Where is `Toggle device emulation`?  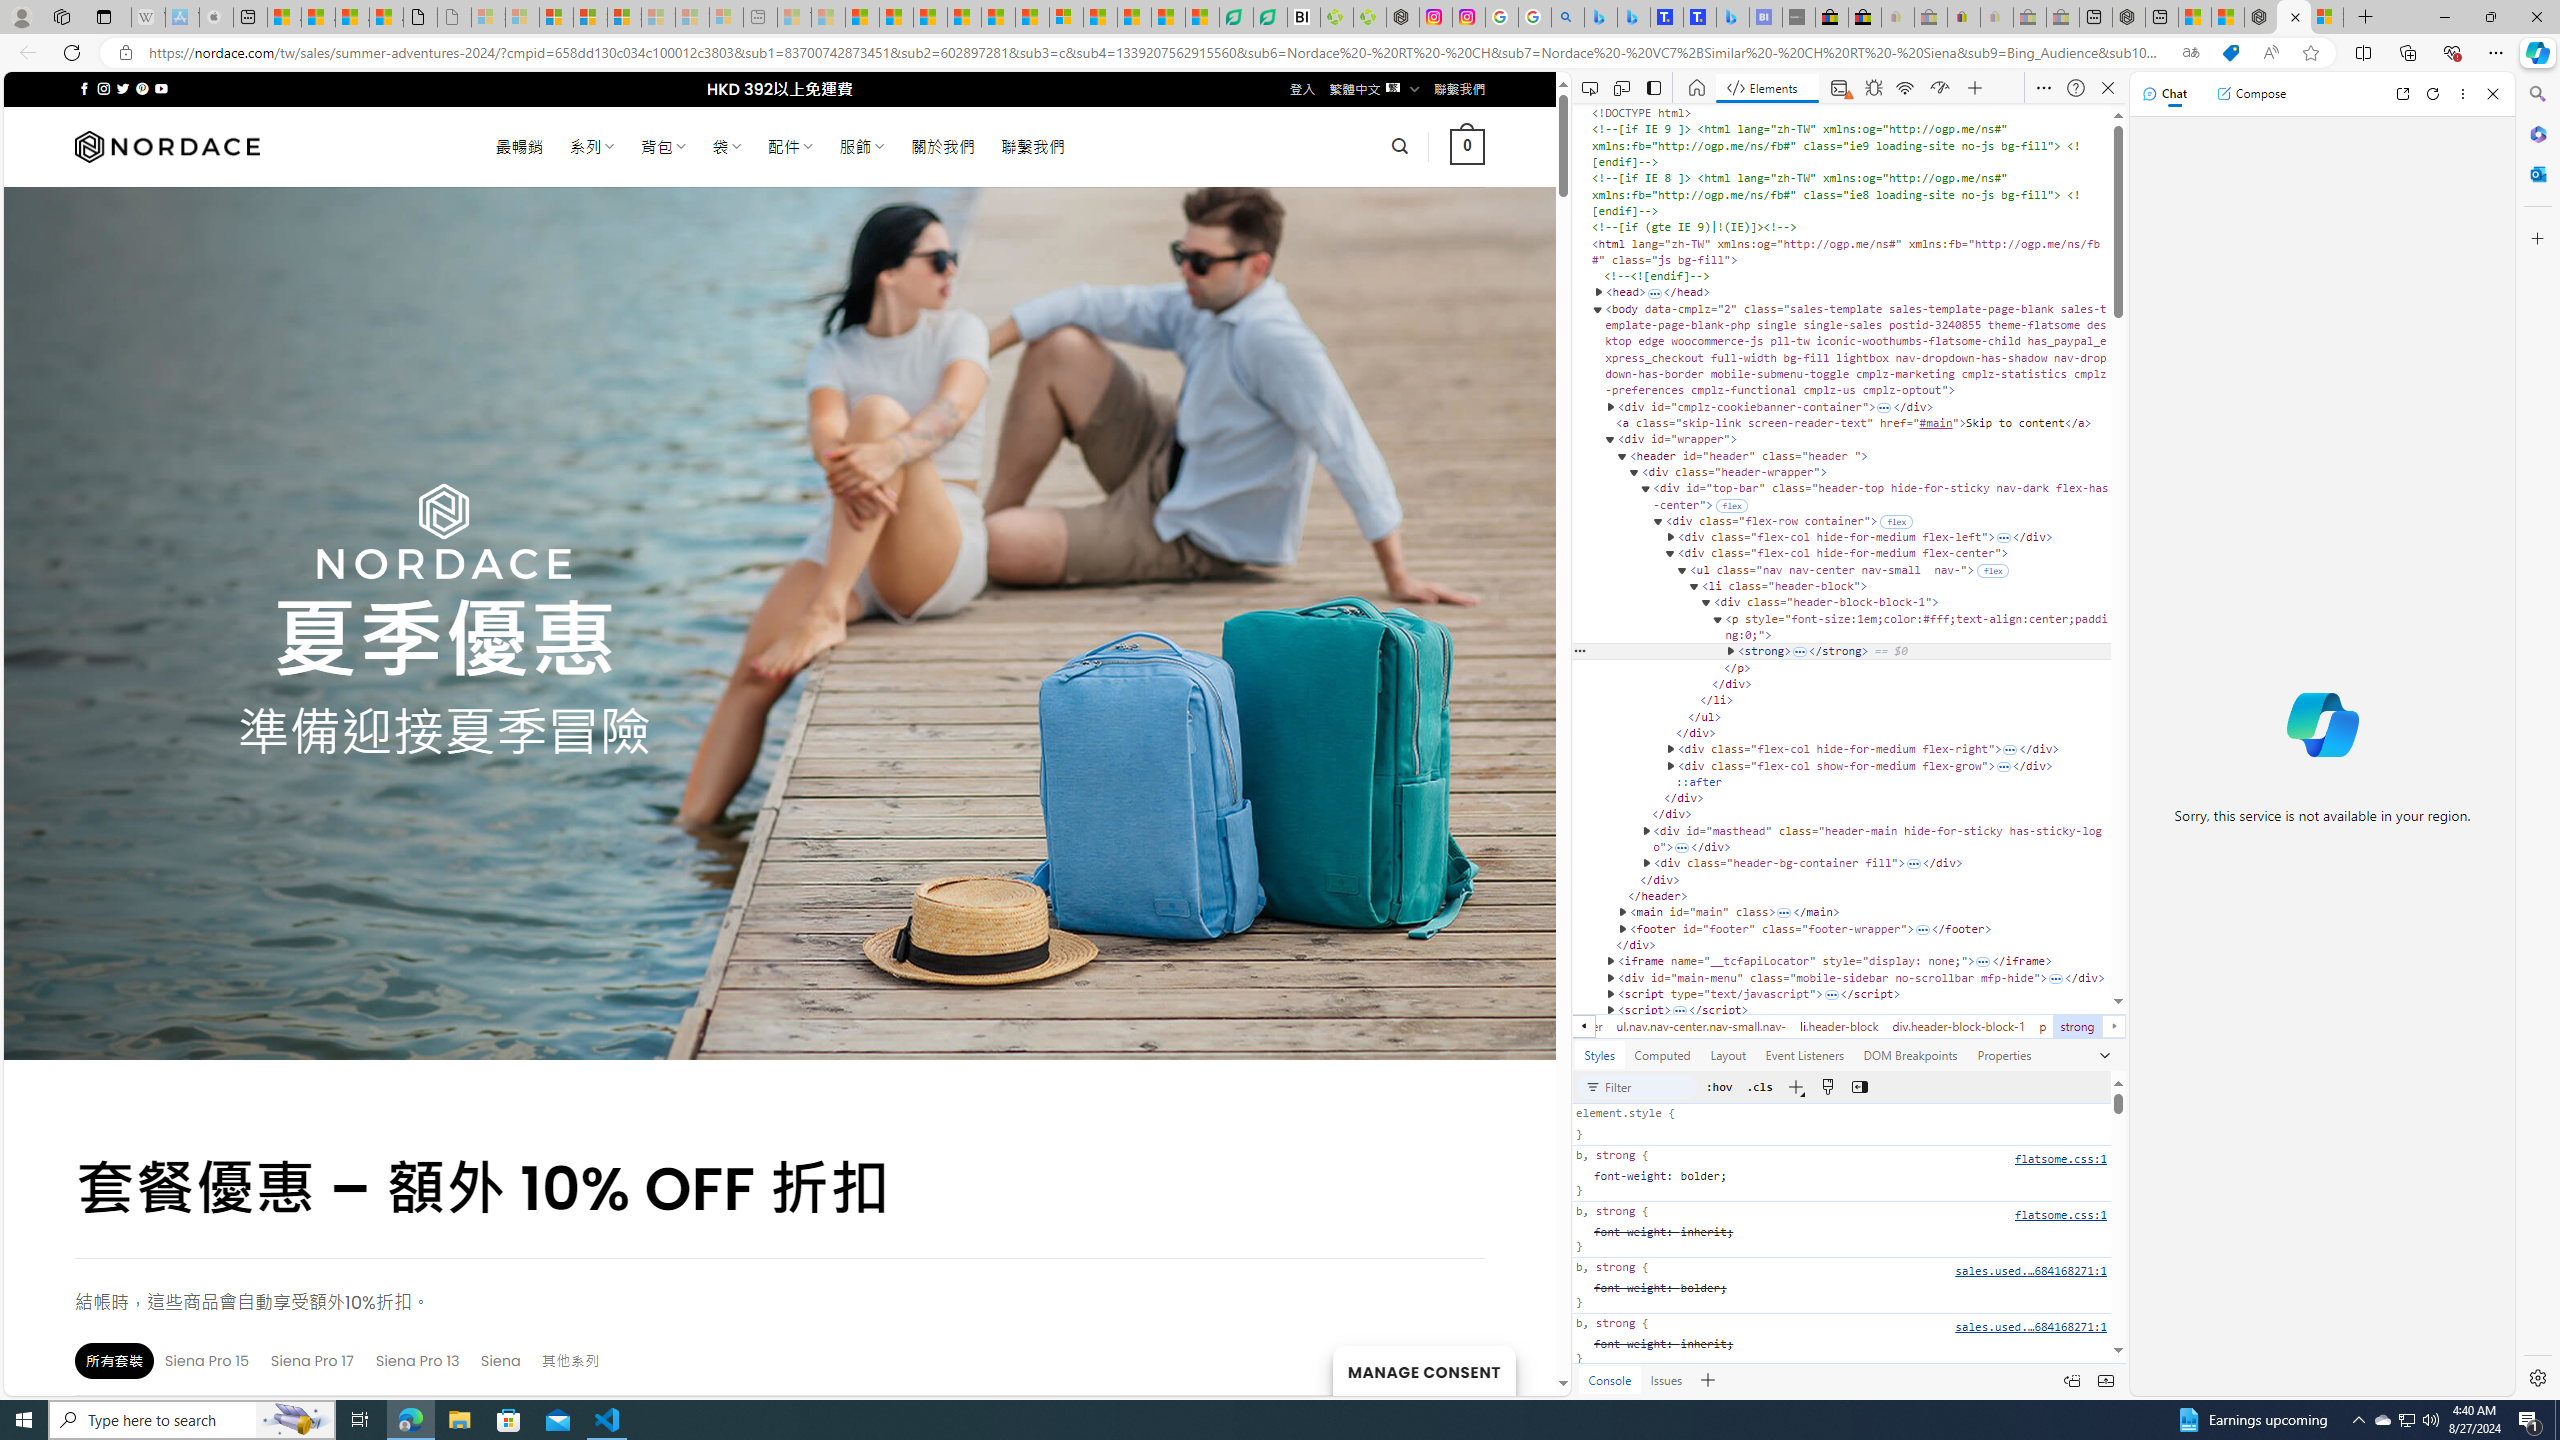
Toggle device emulation is located at coordinates (1621, 88).